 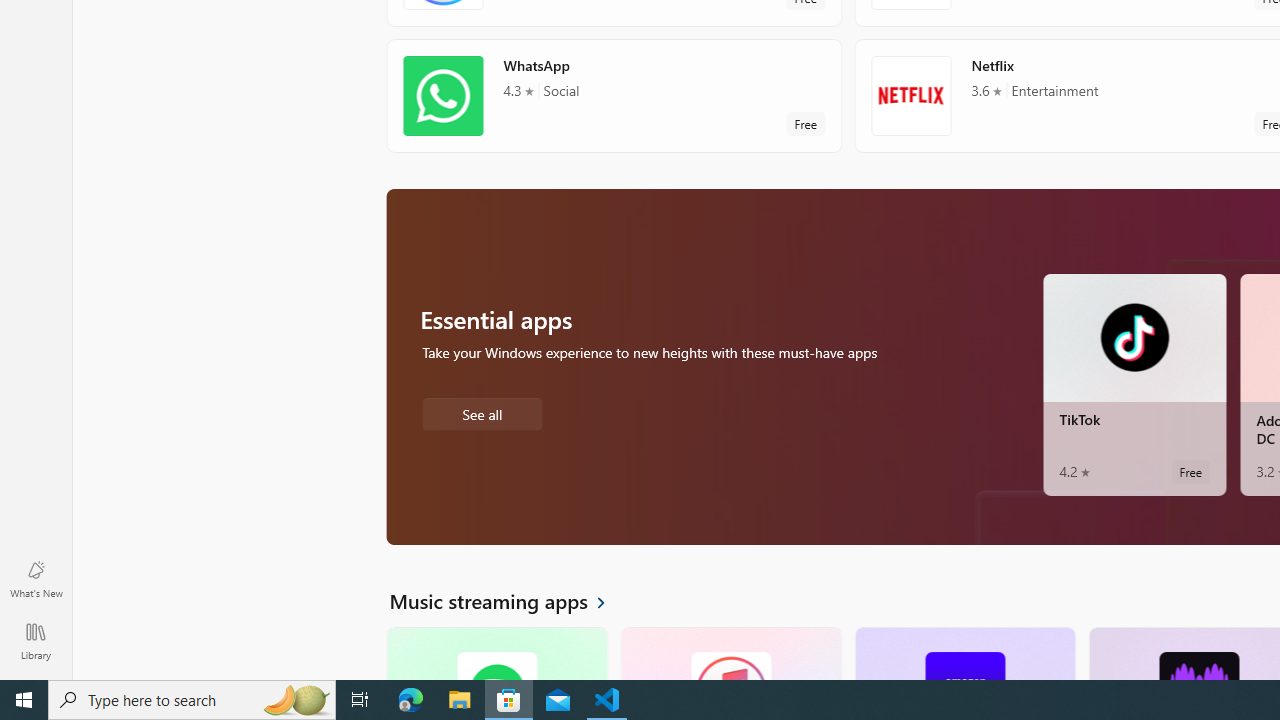 What do you see at coordinates (482, 412) in the screenshot?
I see `See all  Essential apps` at bounding box center [482, 412].